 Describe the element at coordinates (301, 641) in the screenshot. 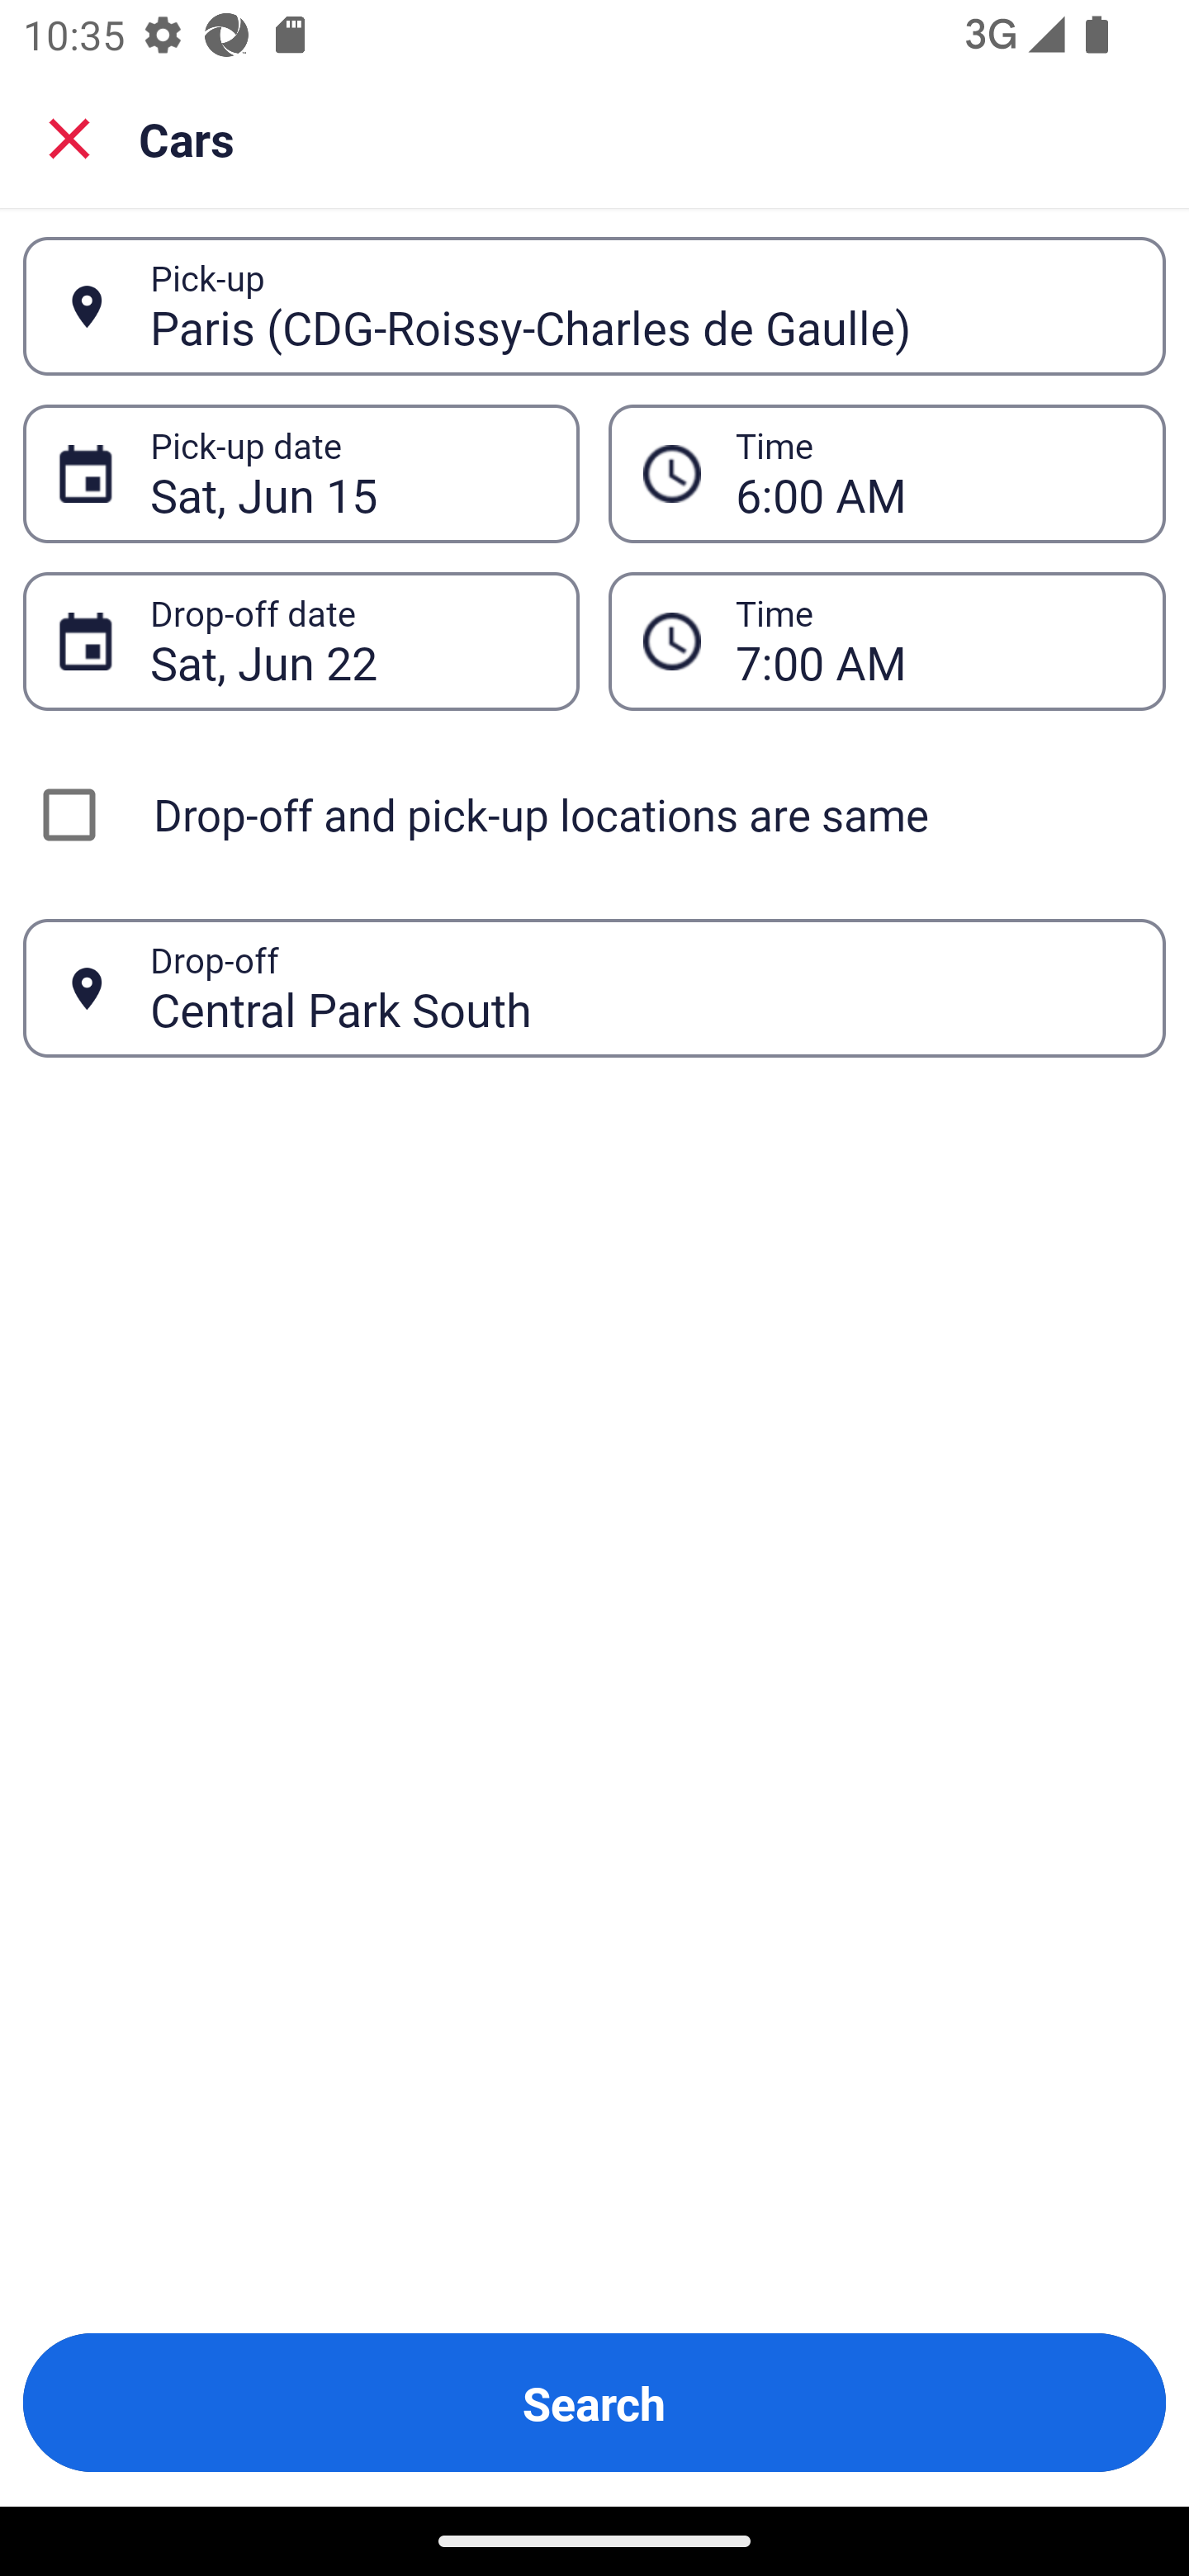

I see `Sat, Jun 22 Drop-off date` at that location.